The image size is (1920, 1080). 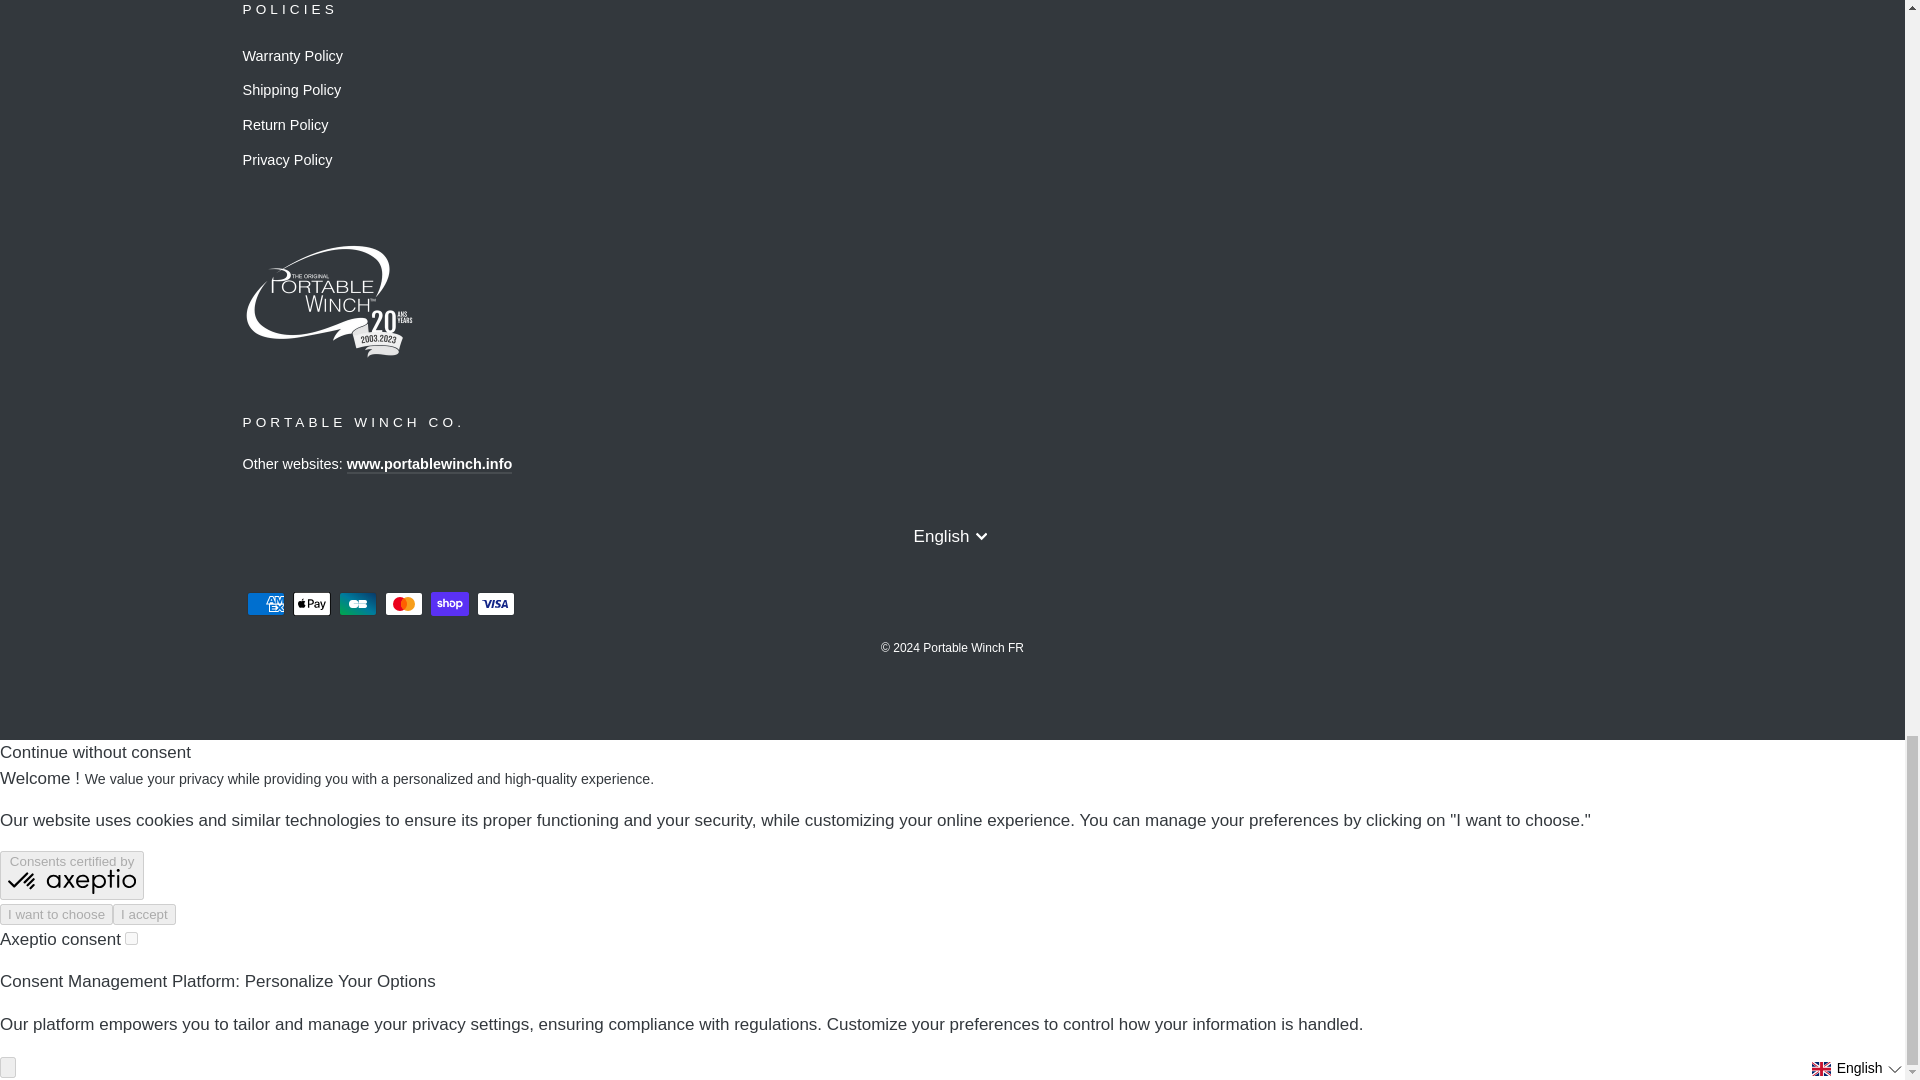 What do you see at coordinates (495, 603) in the screenshot?
I see `Visa` at bounding box center [495, 603].